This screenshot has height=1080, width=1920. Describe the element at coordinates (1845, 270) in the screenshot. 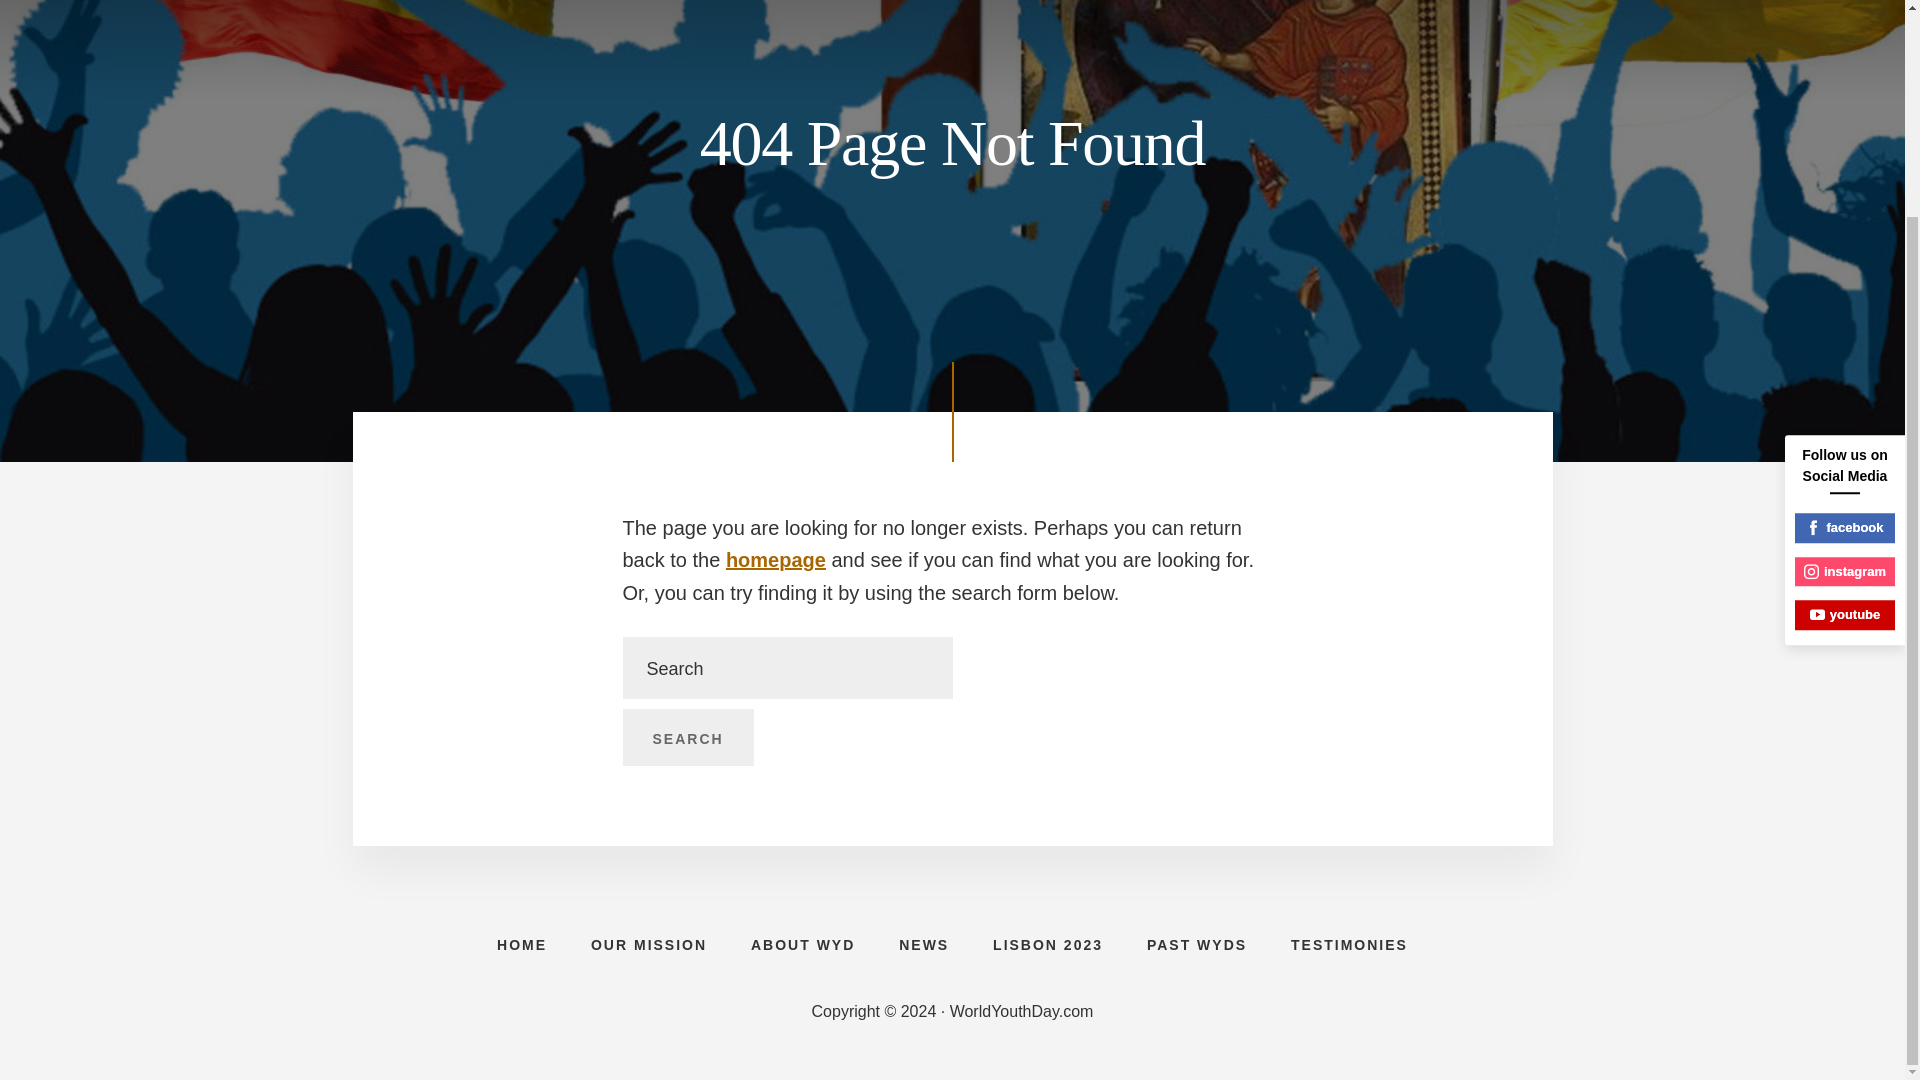

I see `facebook` at that location.